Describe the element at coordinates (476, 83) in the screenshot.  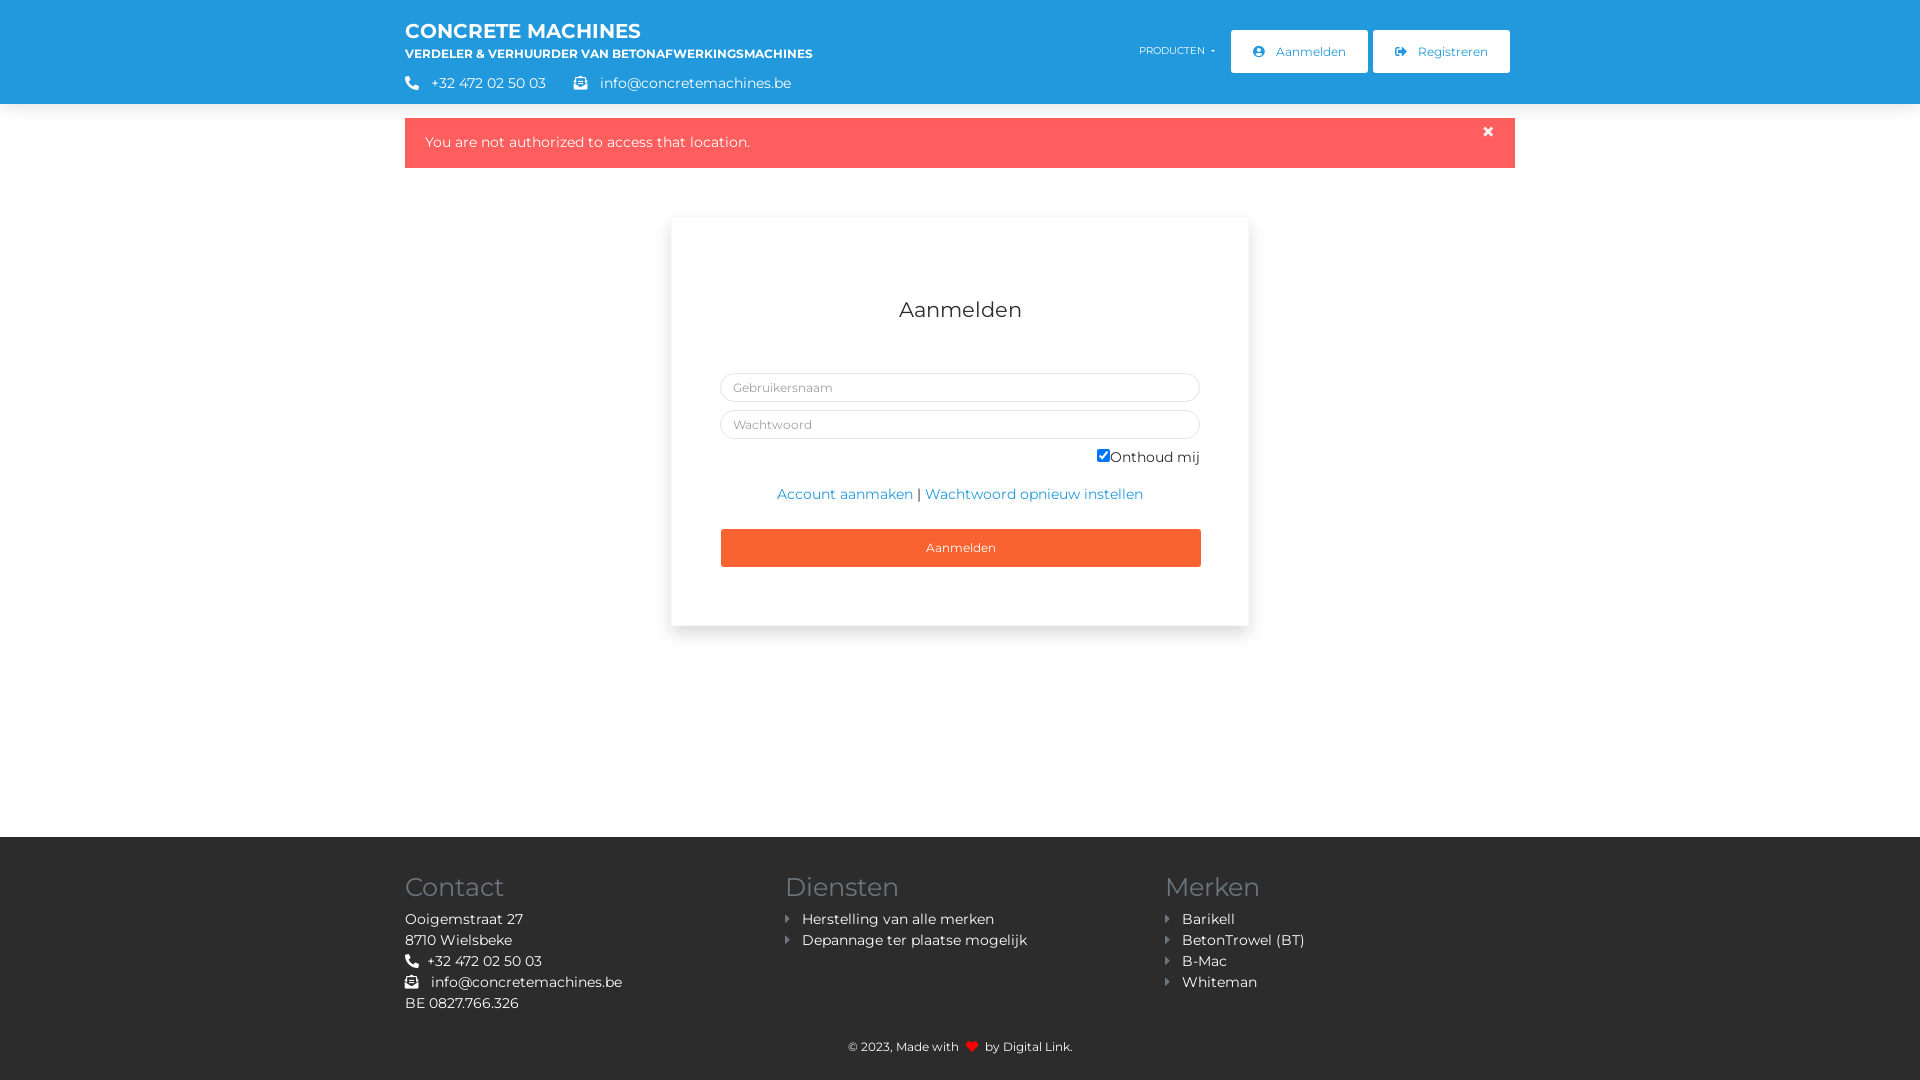
I see `+32 472 02 50 03` at that location.